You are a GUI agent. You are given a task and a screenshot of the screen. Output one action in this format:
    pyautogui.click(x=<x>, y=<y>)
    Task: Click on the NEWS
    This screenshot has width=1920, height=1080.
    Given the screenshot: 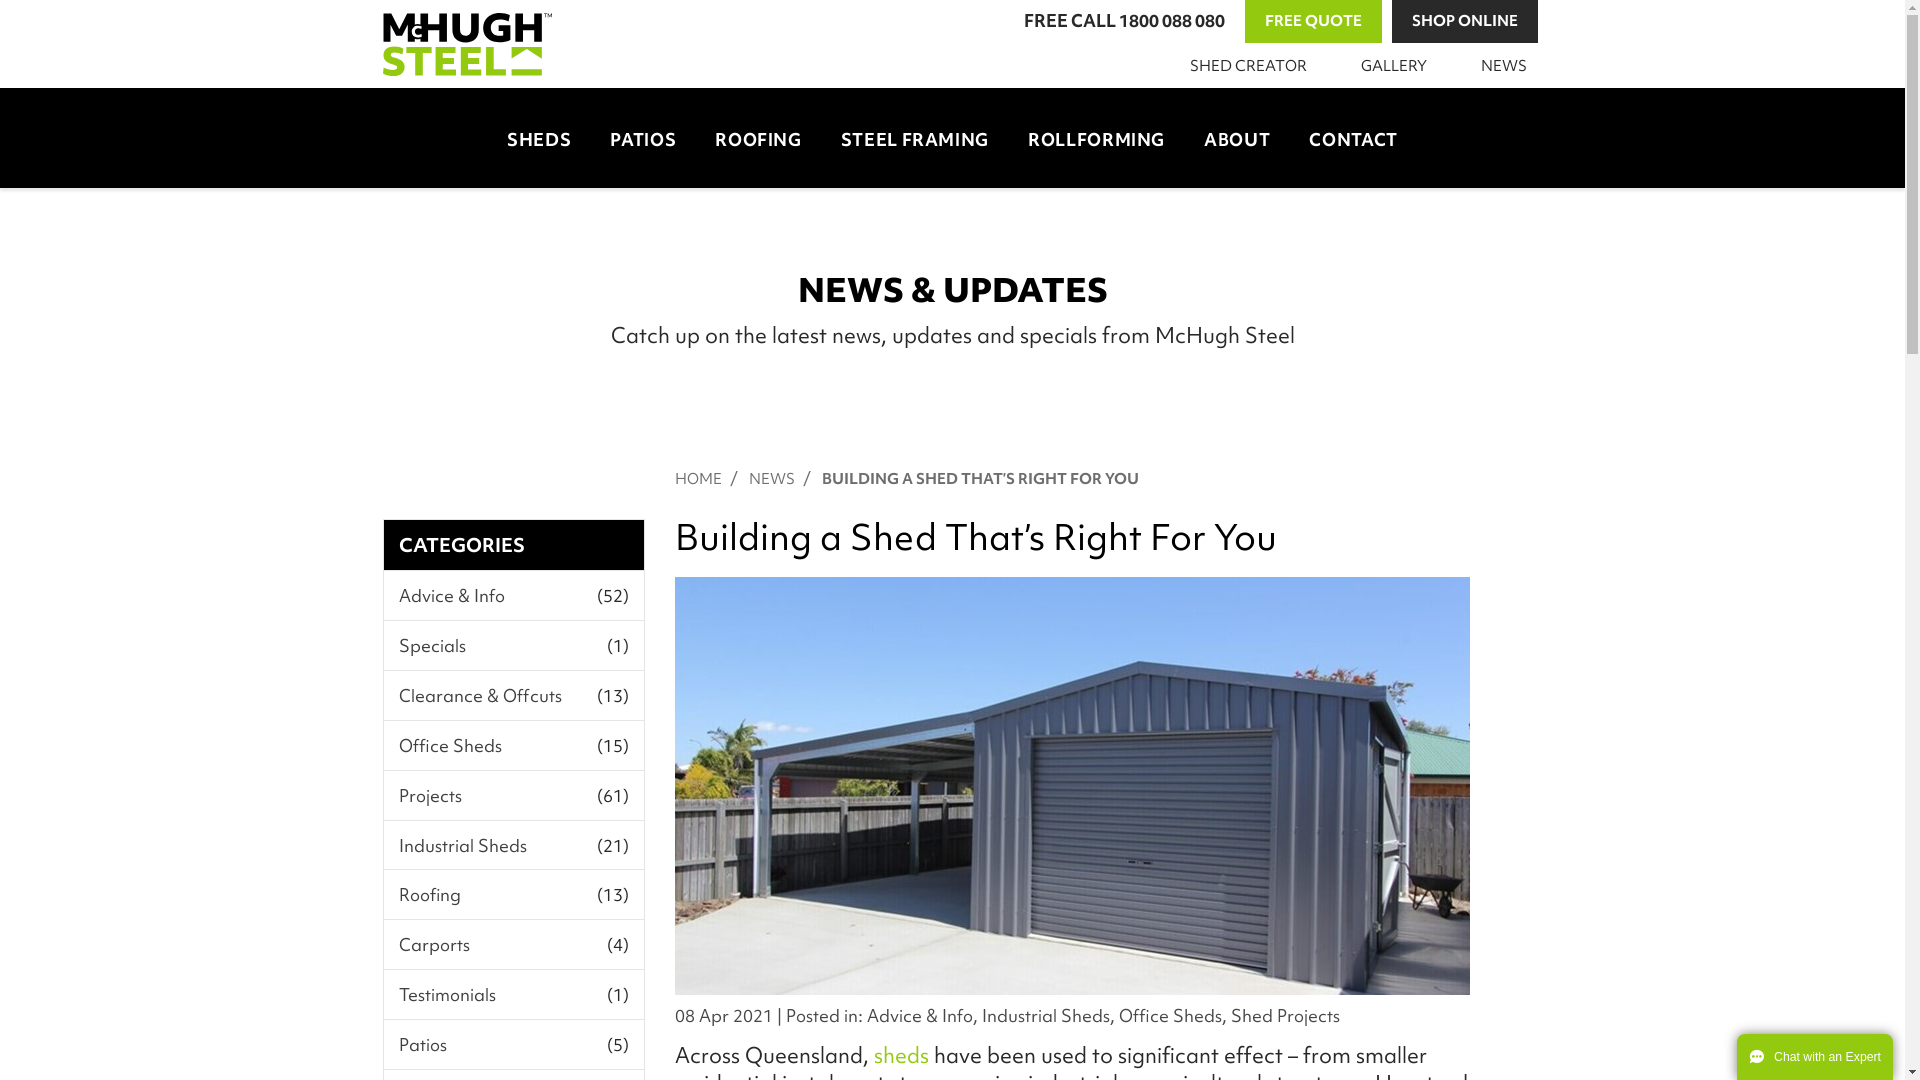 What is the action you would take?
    pyautogui.click(x=1500, y=66)
    